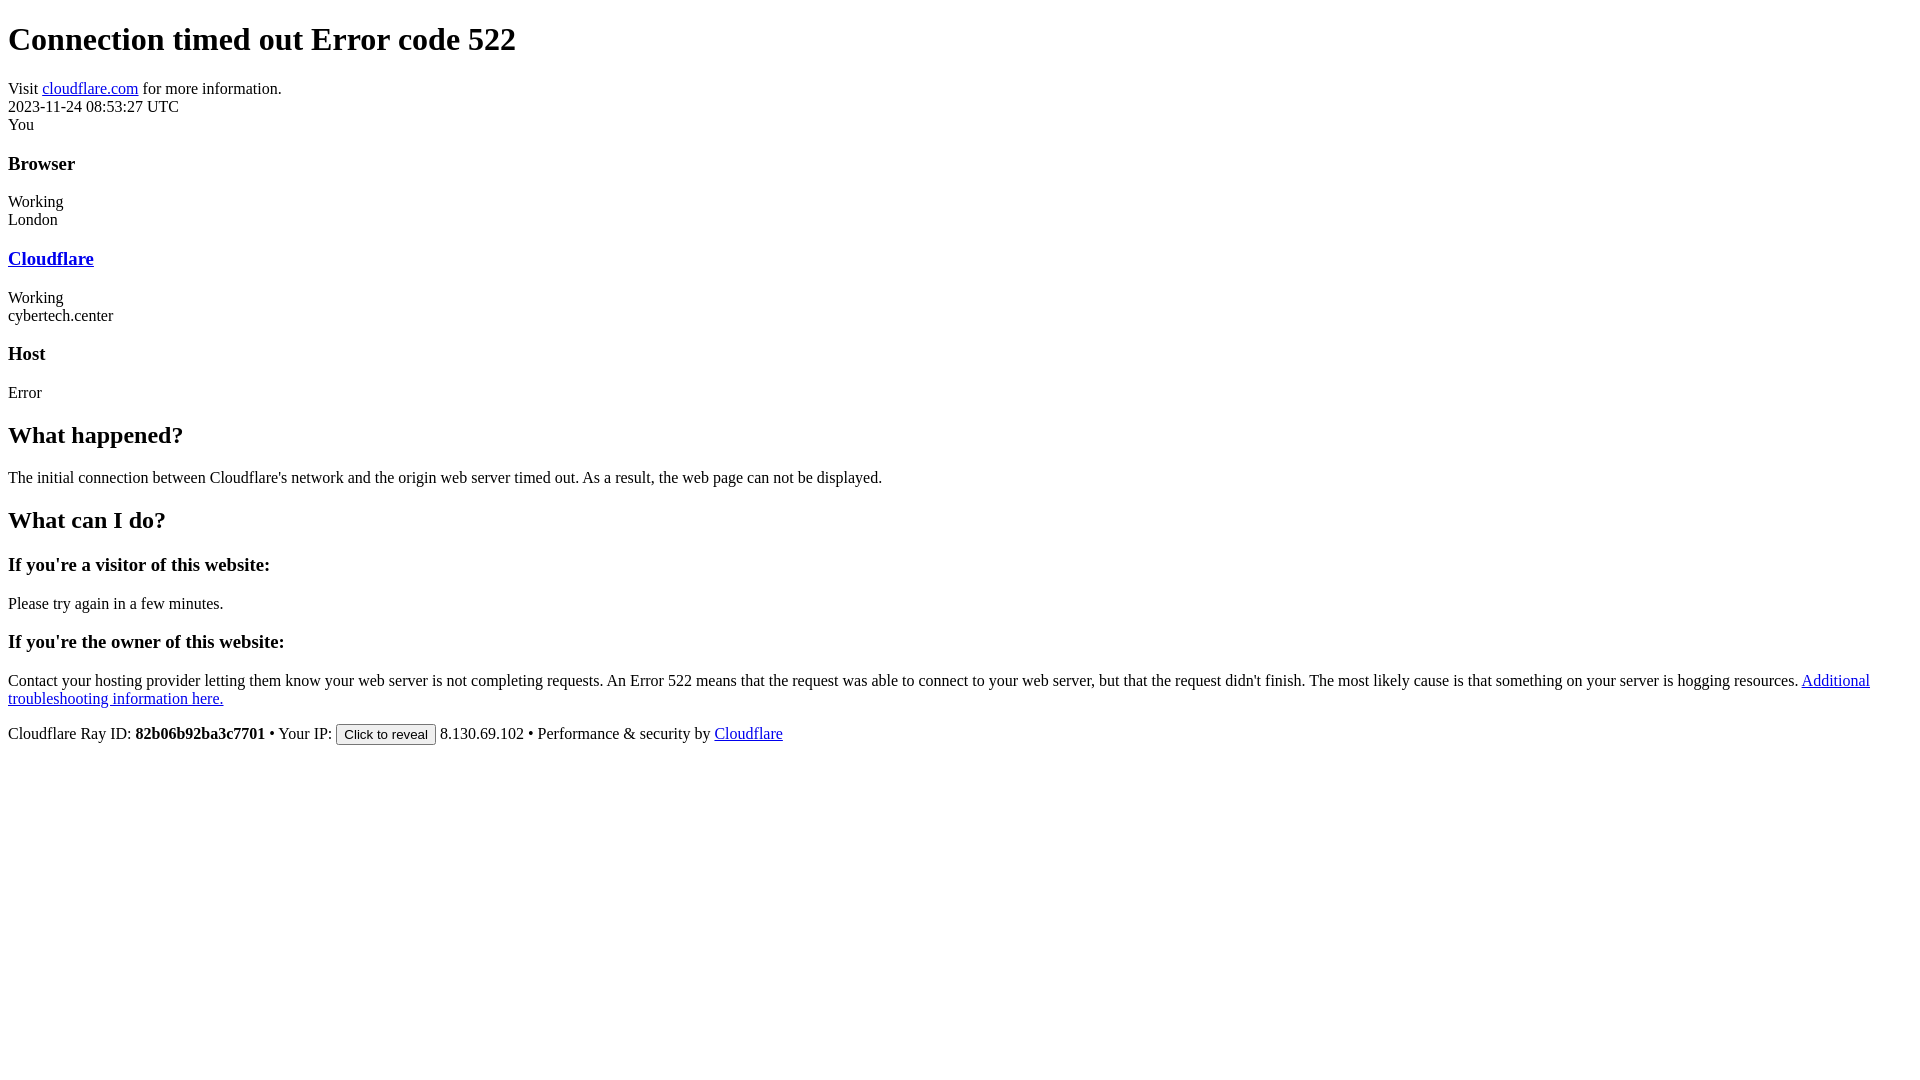 Image resolution: width=1920 pixels, height=1080 pixels. What do you see at coordinates (748, 734) in the screenshot?
I see `Cloudflare` at bounding box center [748, 734].